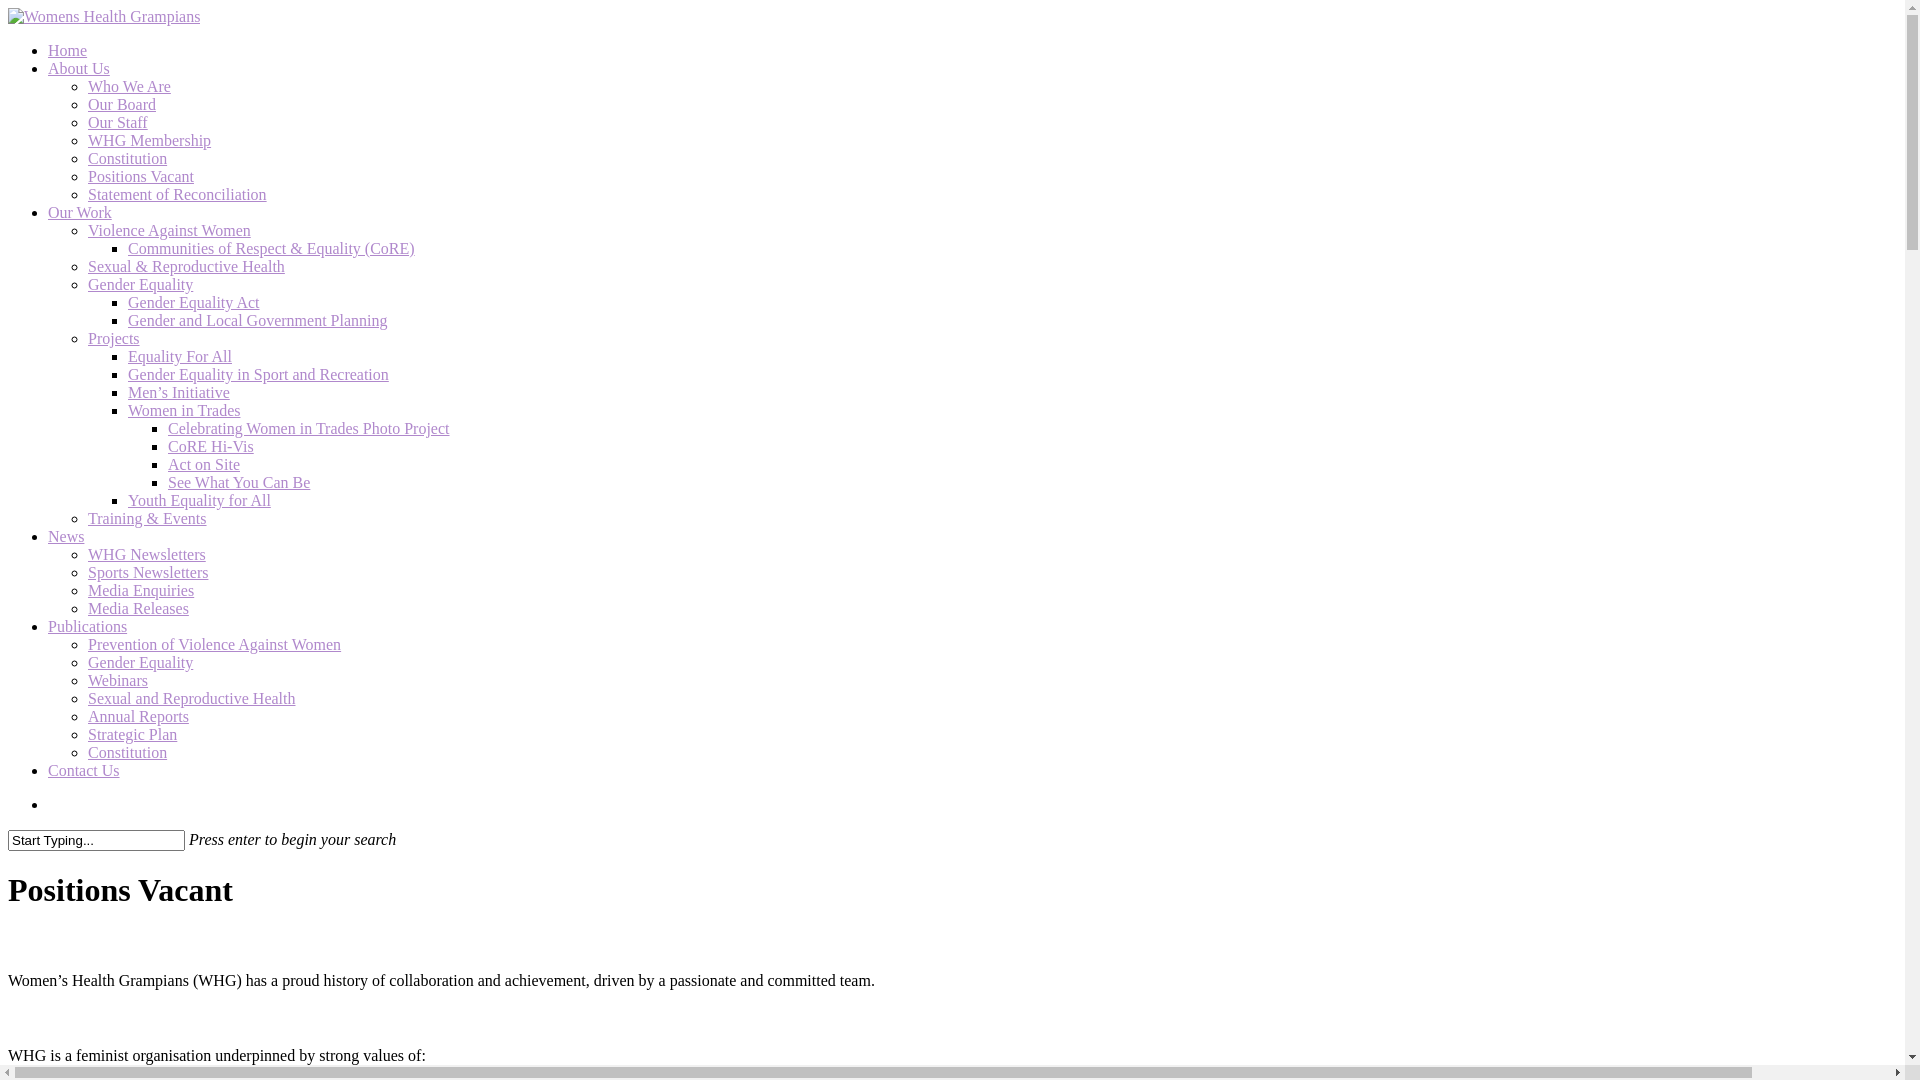 Image resolution: width=1920 pixels, height=1080 pixels. What do you see at coordinates (170, 230) in the screenshot?
I see `Violence Against Women` at bounding box center [170, 230].